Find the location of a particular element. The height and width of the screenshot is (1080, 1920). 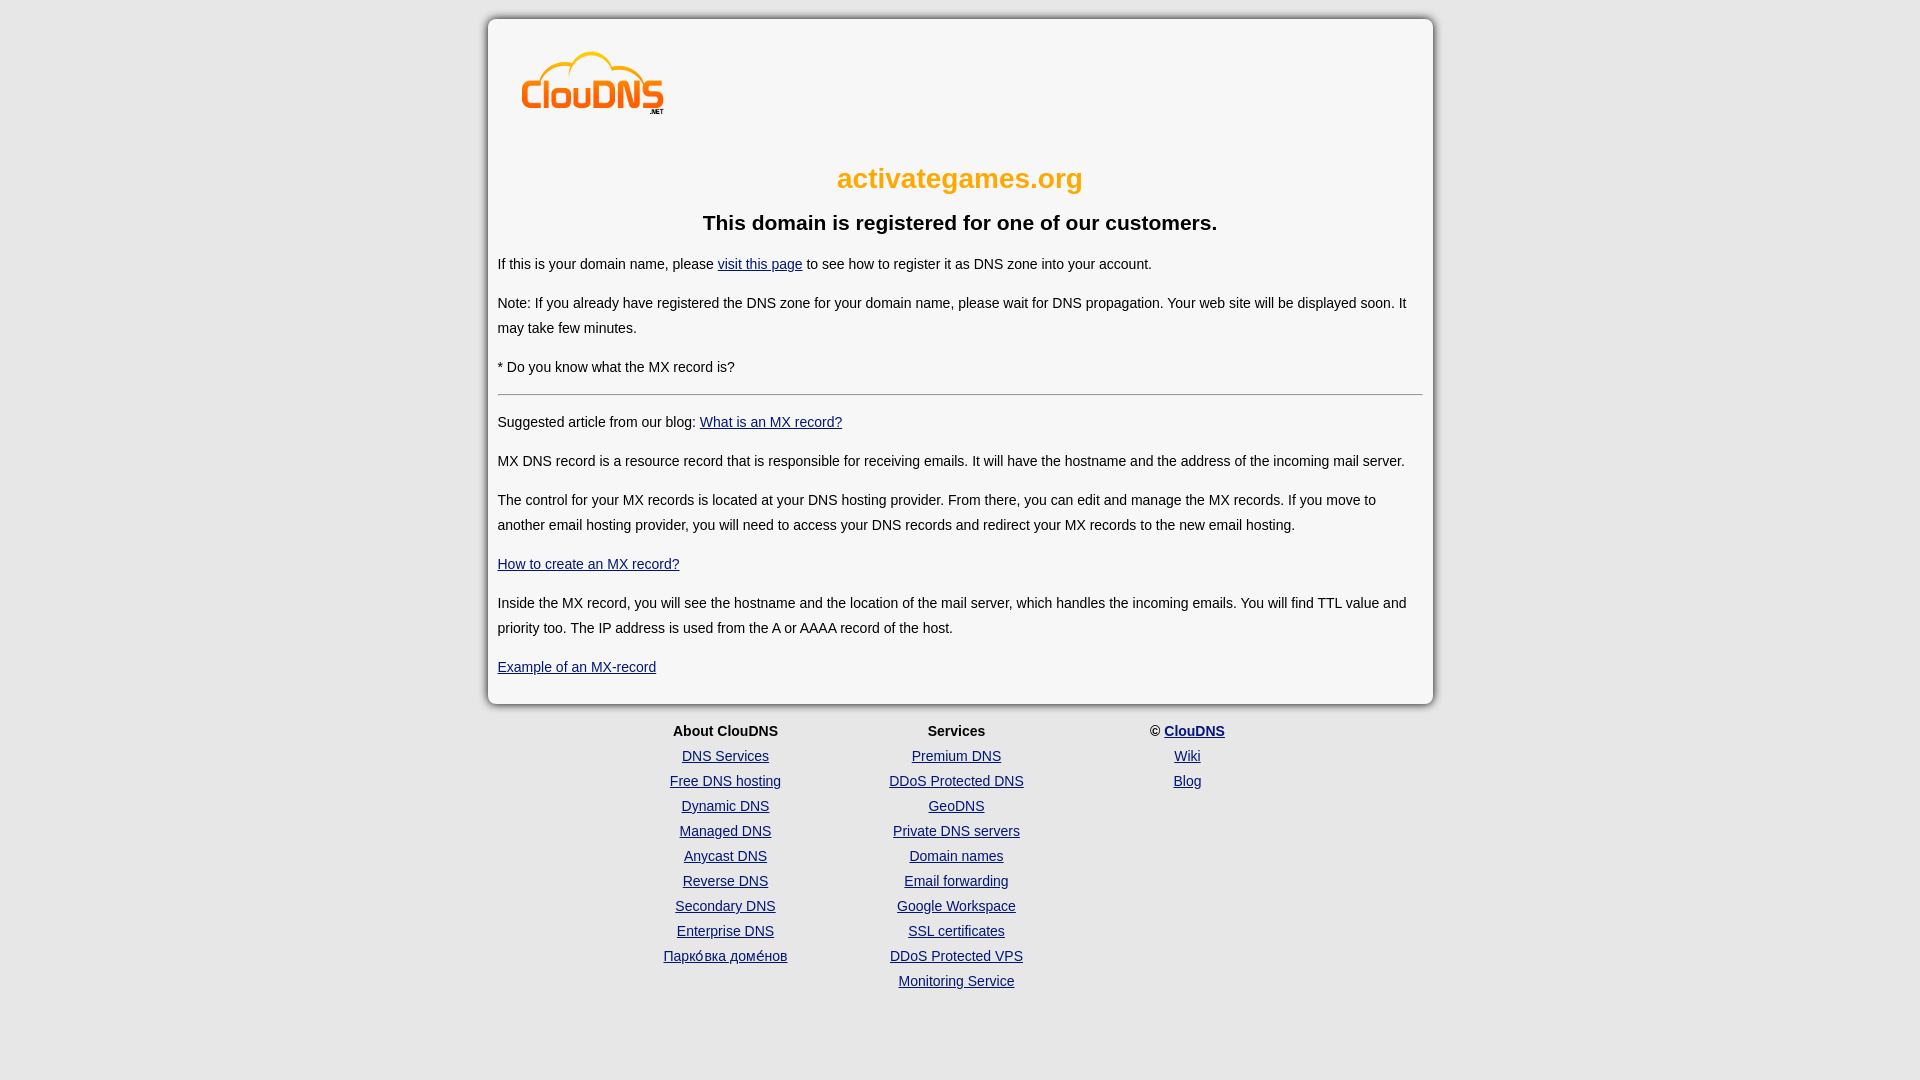

Wiki is located at coordinates (1186, 756).